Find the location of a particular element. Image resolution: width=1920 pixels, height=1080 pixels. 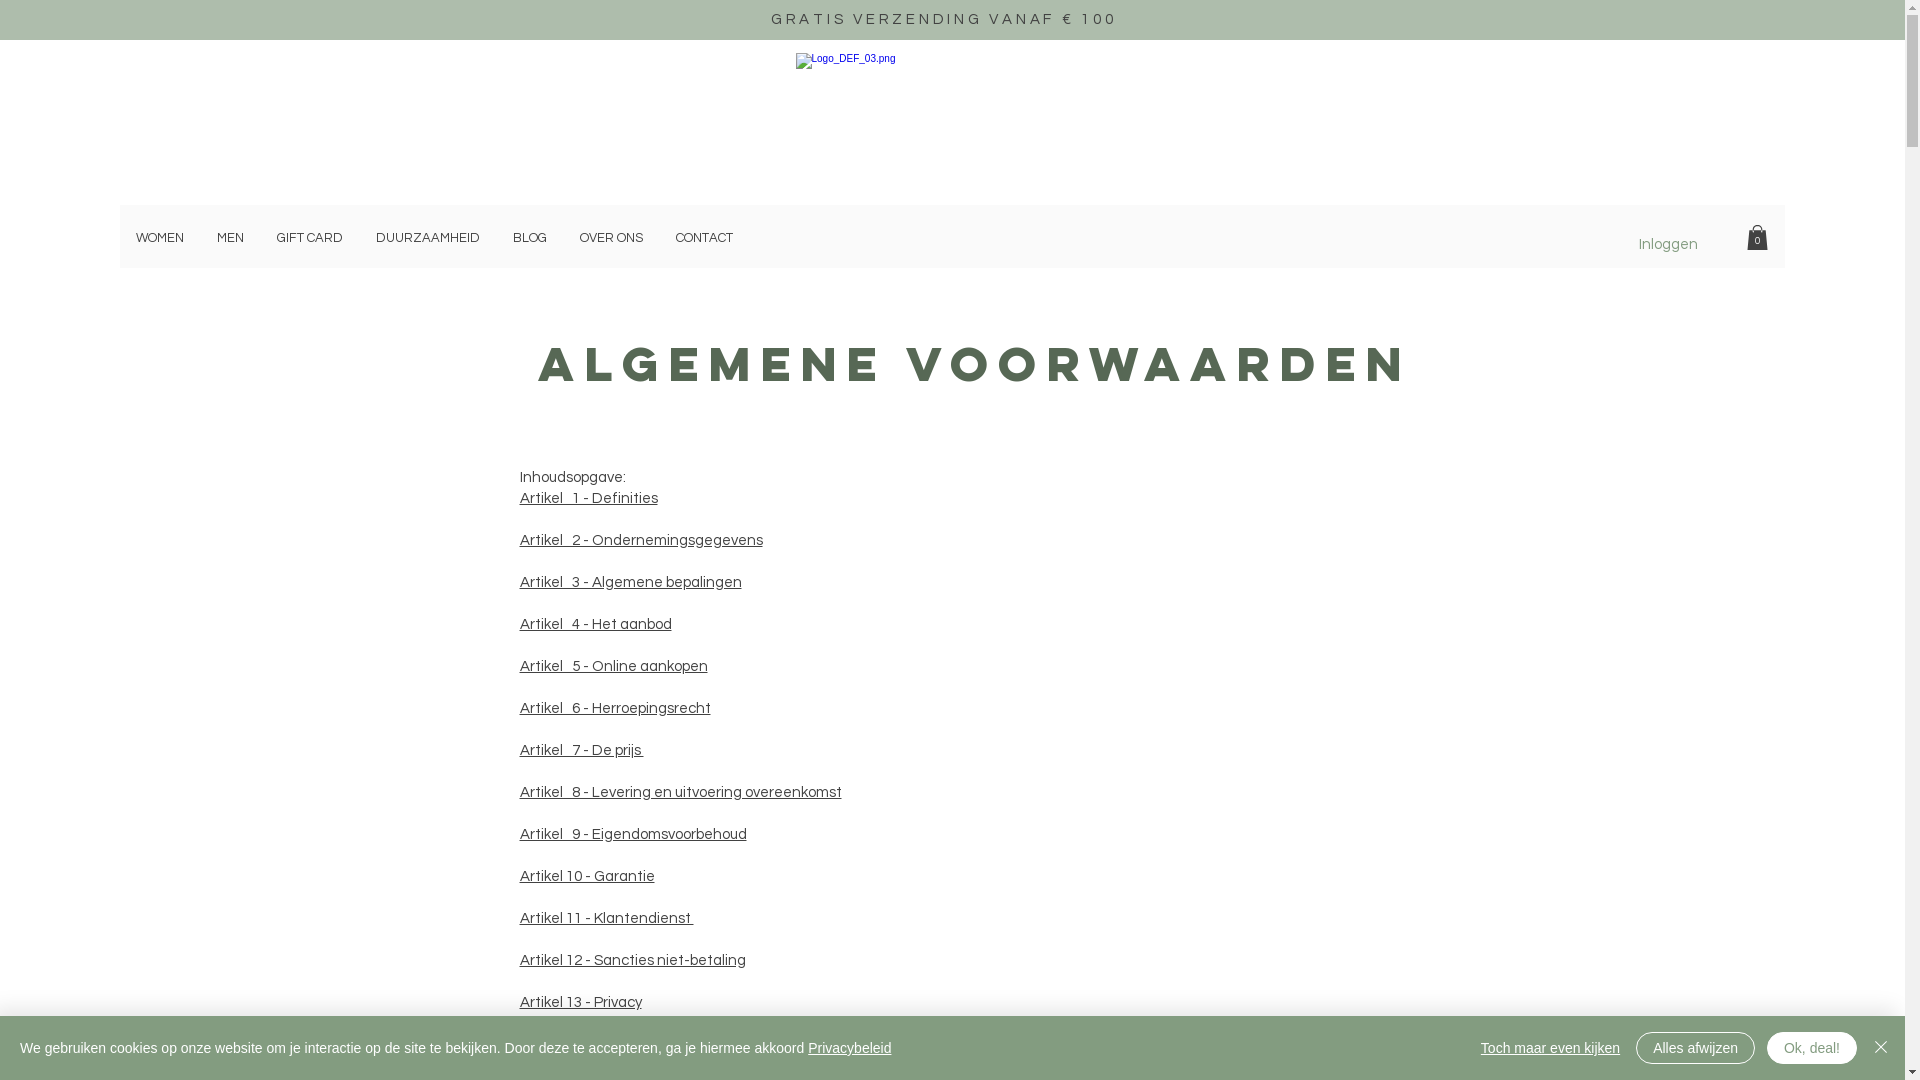

Artikel   4 - Het aanbod is located at coordinates (596, 624).